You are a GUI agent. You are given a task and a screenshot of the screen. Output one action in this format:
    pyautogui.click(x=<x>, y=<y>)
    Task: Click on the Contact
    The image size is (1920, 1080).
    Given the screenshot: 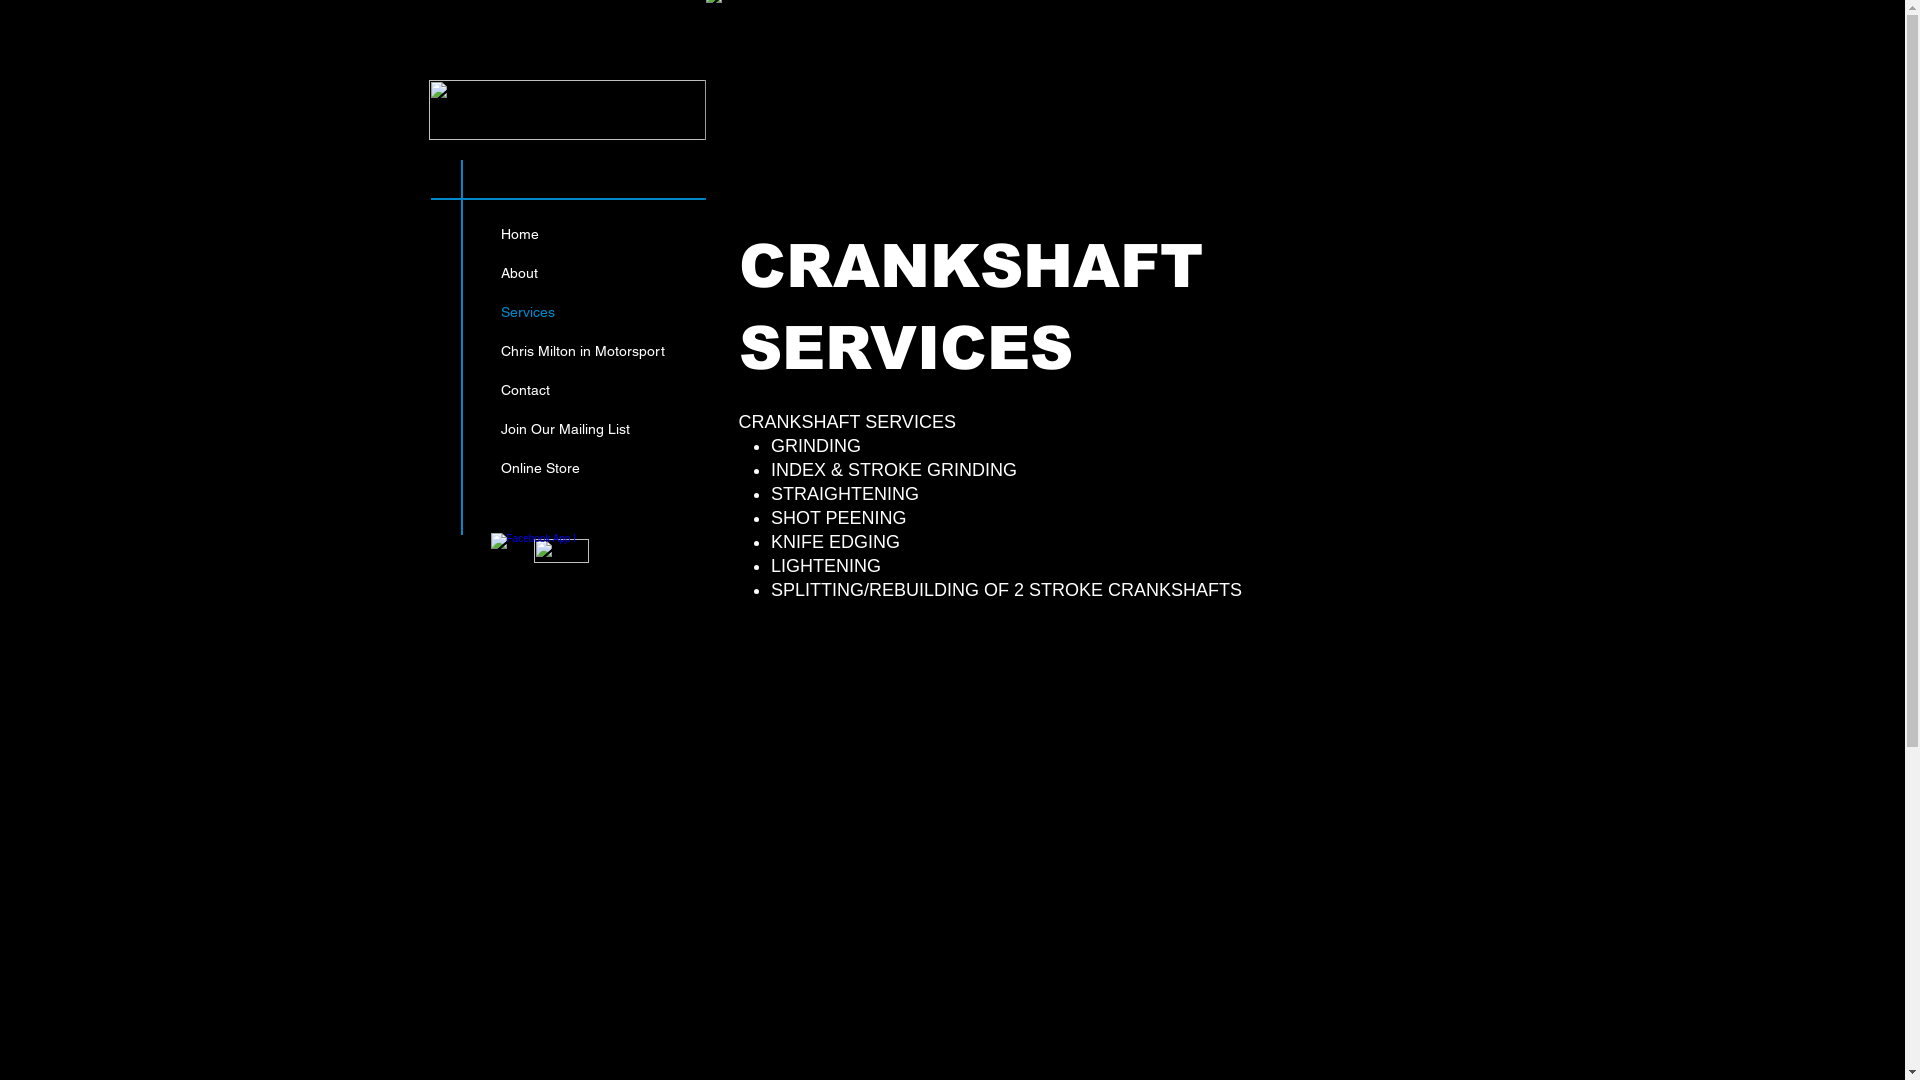 What is the action you would take?
    pyautogui.click(x=581, y=390)
    